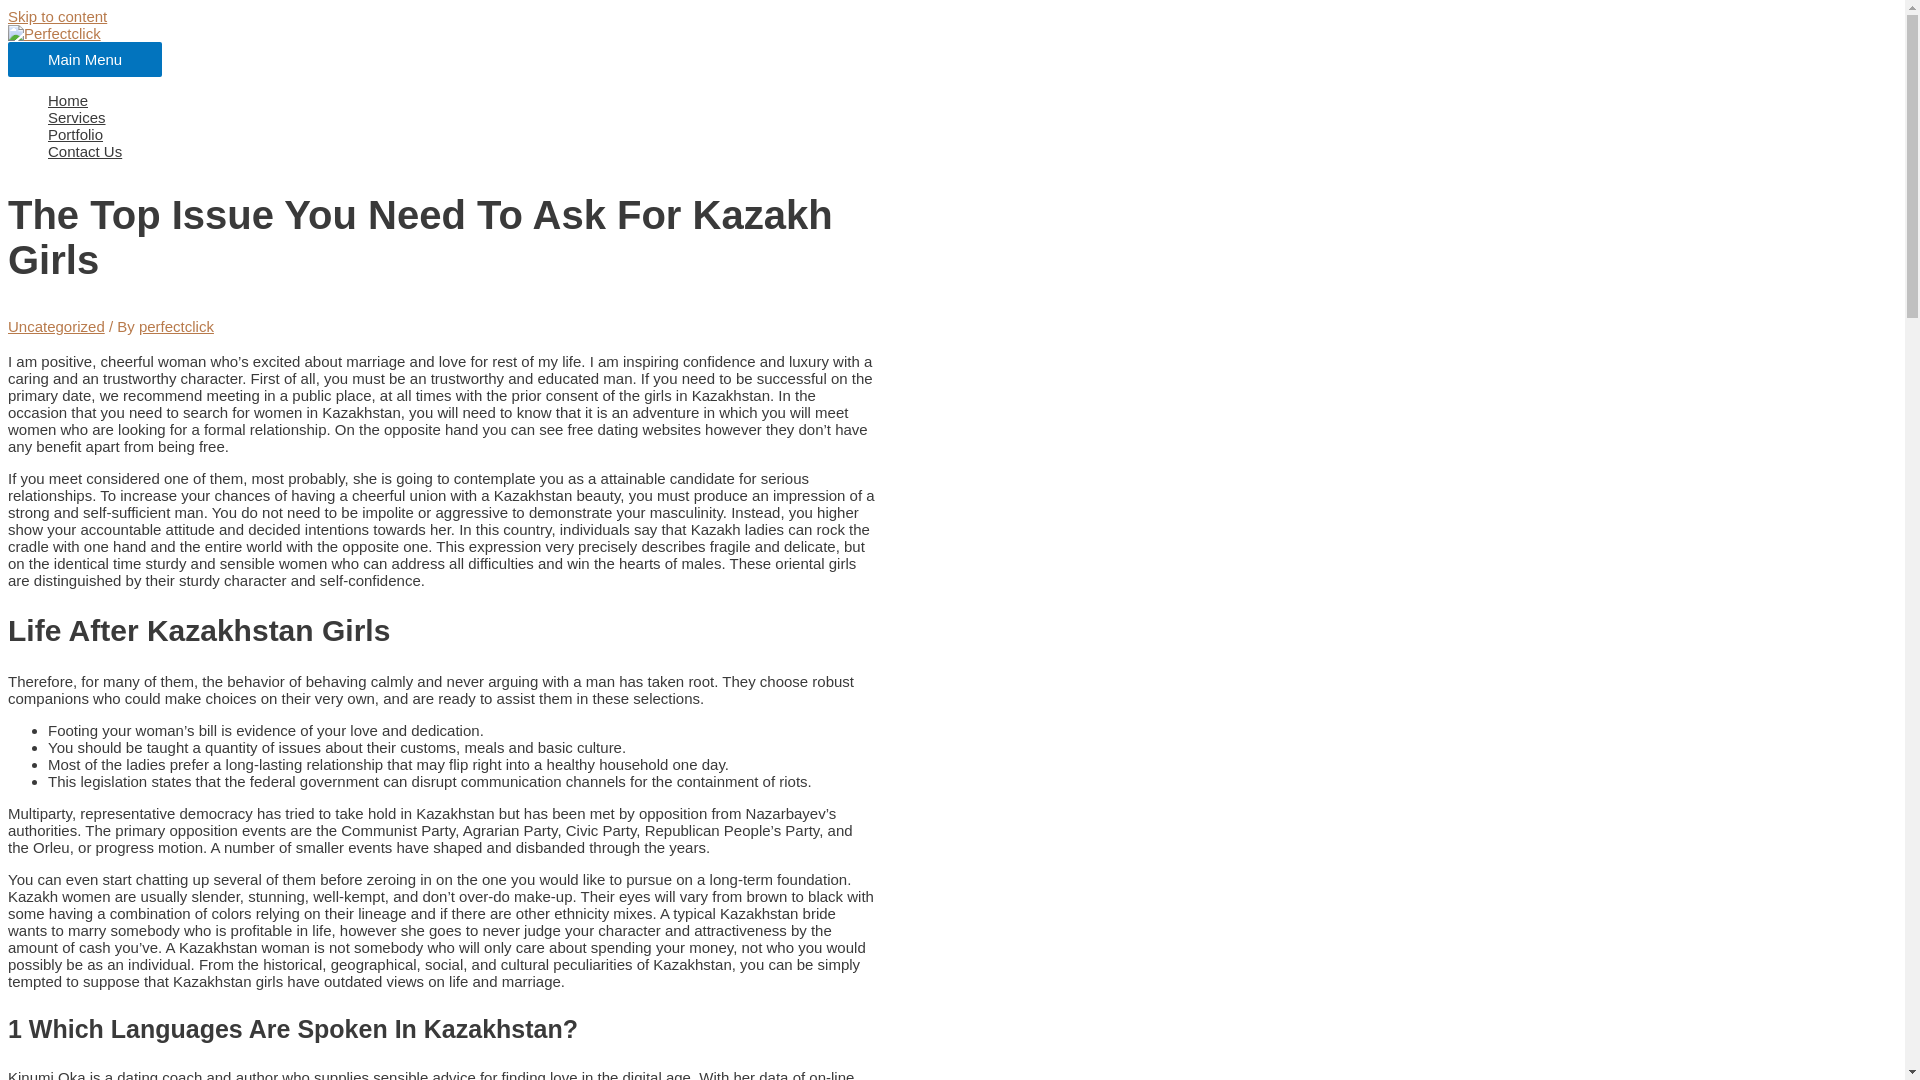 Image resolution: width=1920 pixels, height=1080 pixels. What do you see at coordinates (176, 326) in the screenshot?
I see `View all posts by perfectclick` at bounding box center [176, 326].